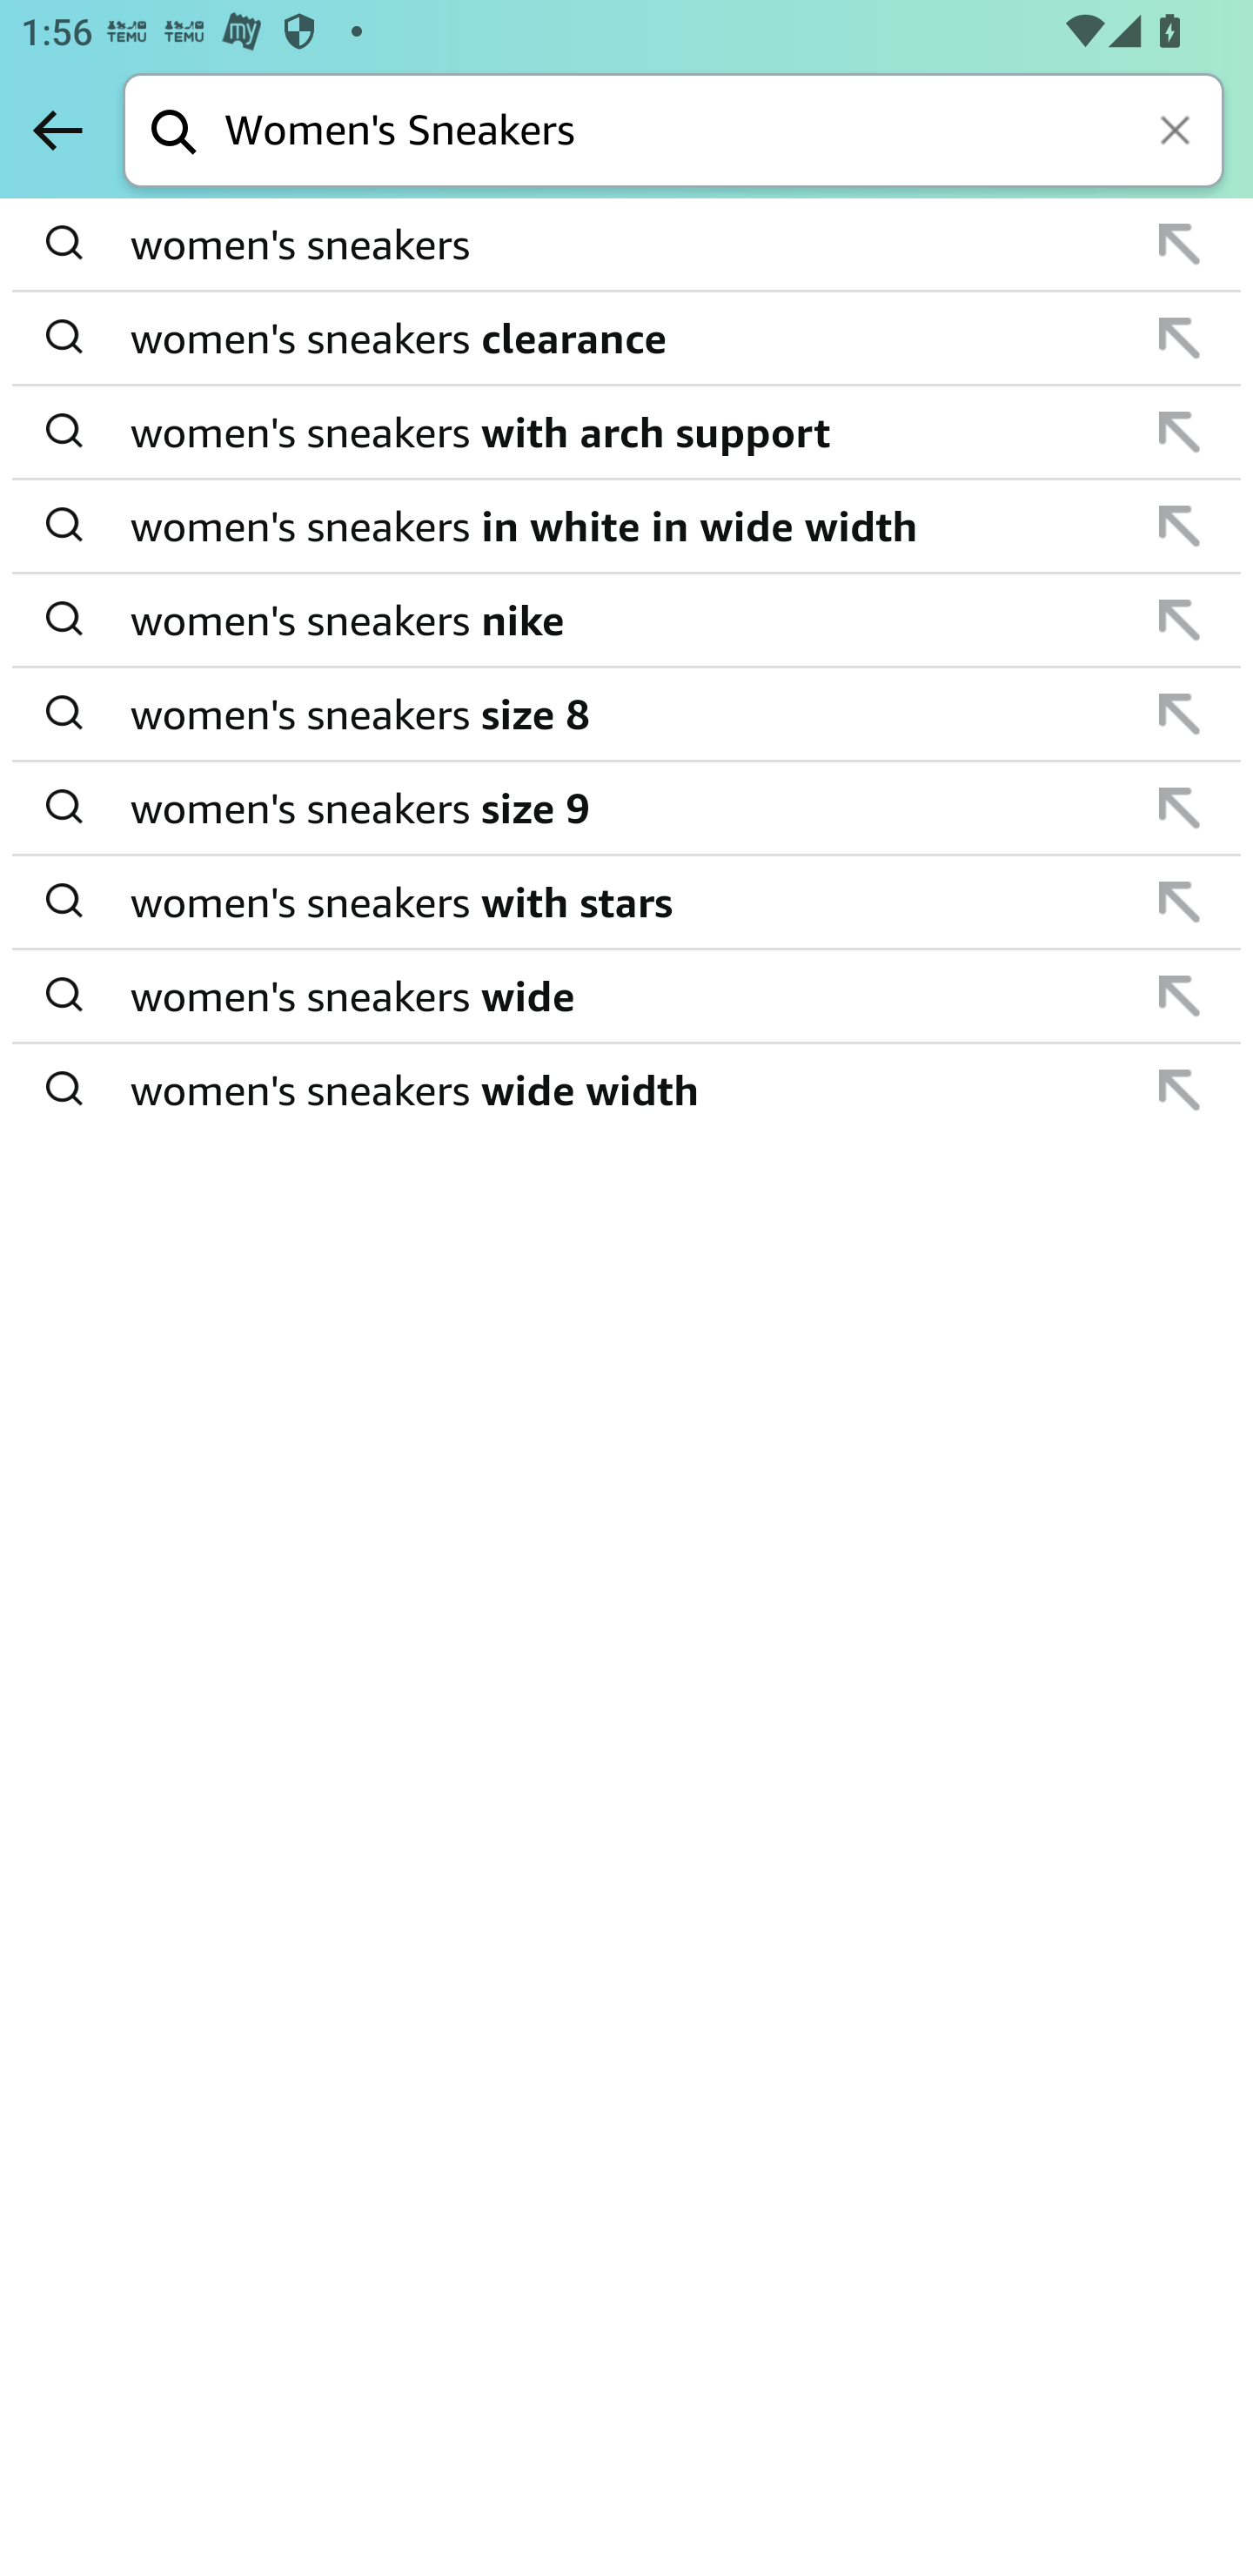 The width and height of the screenshot is (1253, 2576). I want to click on append suggestion, so click(1180, 996).